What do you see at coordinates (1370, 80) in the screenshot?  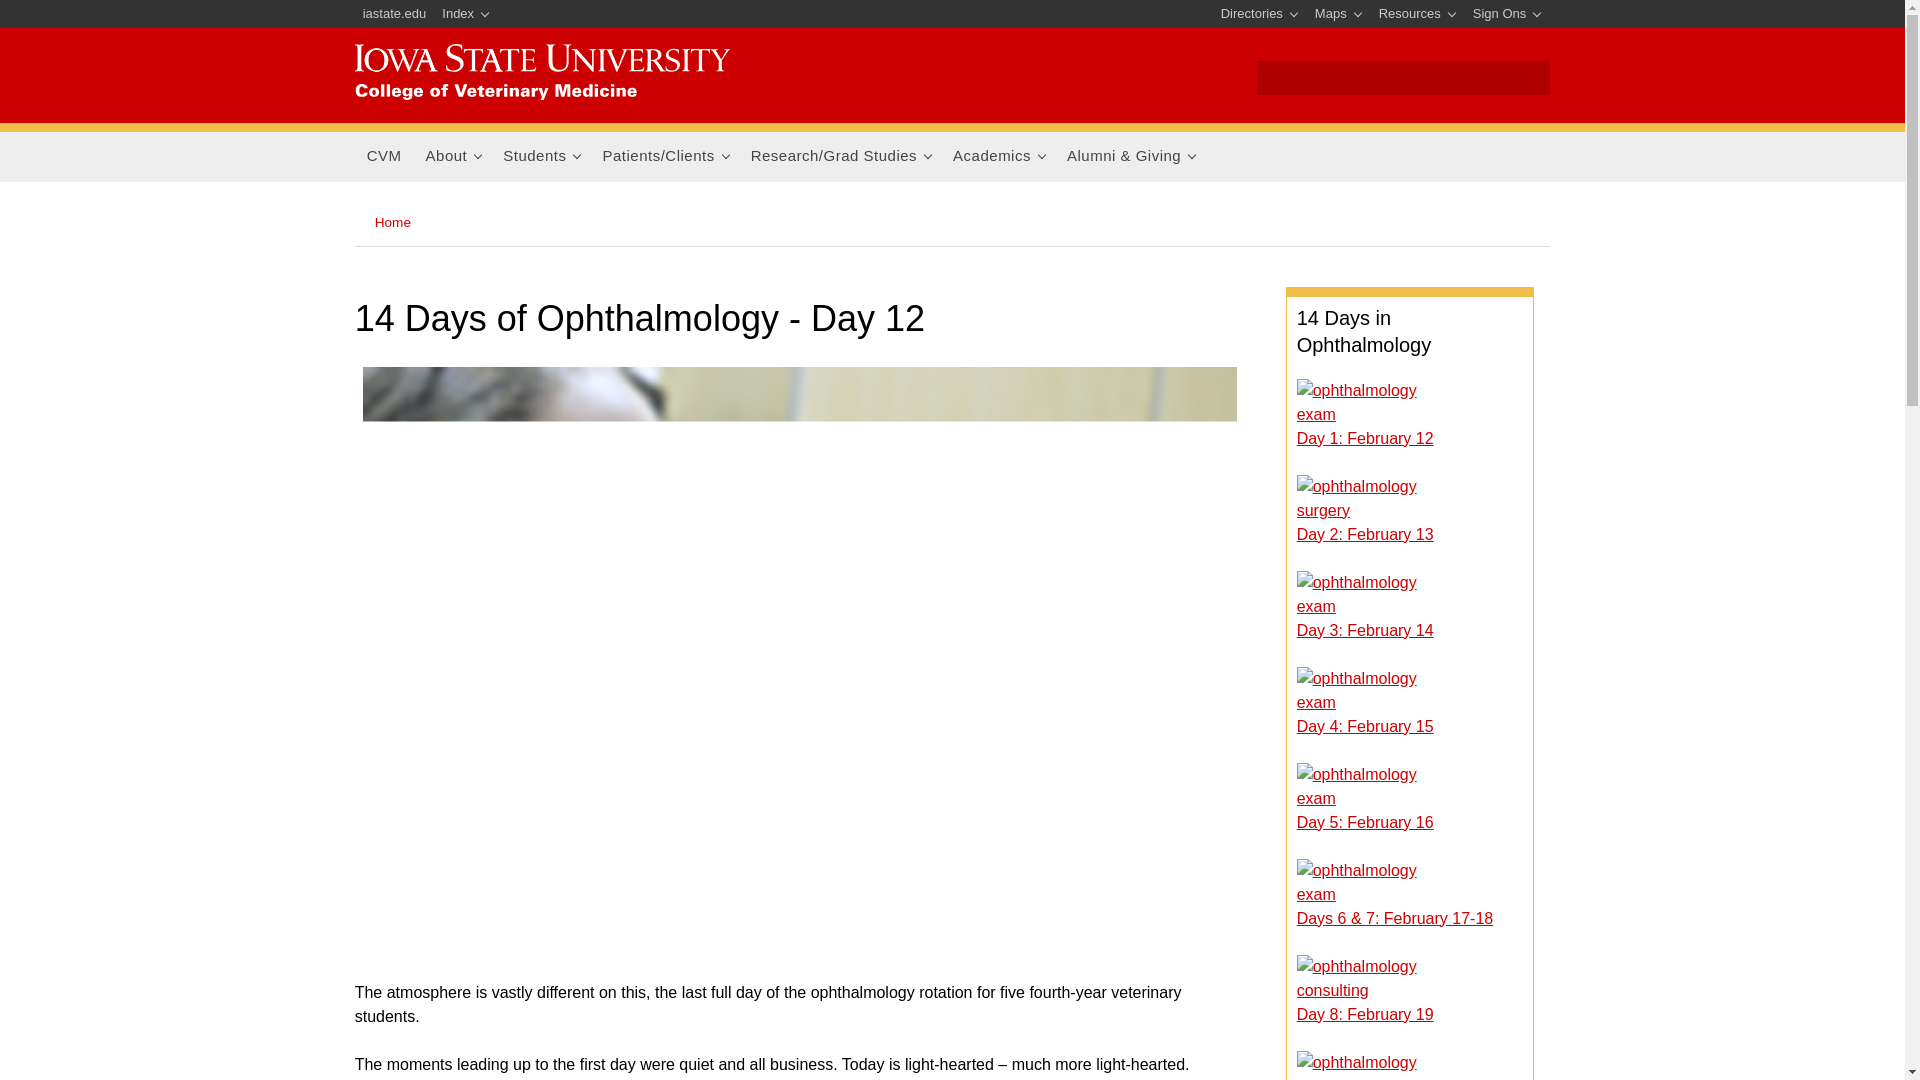 I see `Enter the terms you wish to search for.` at bounding box center [1370, 80].